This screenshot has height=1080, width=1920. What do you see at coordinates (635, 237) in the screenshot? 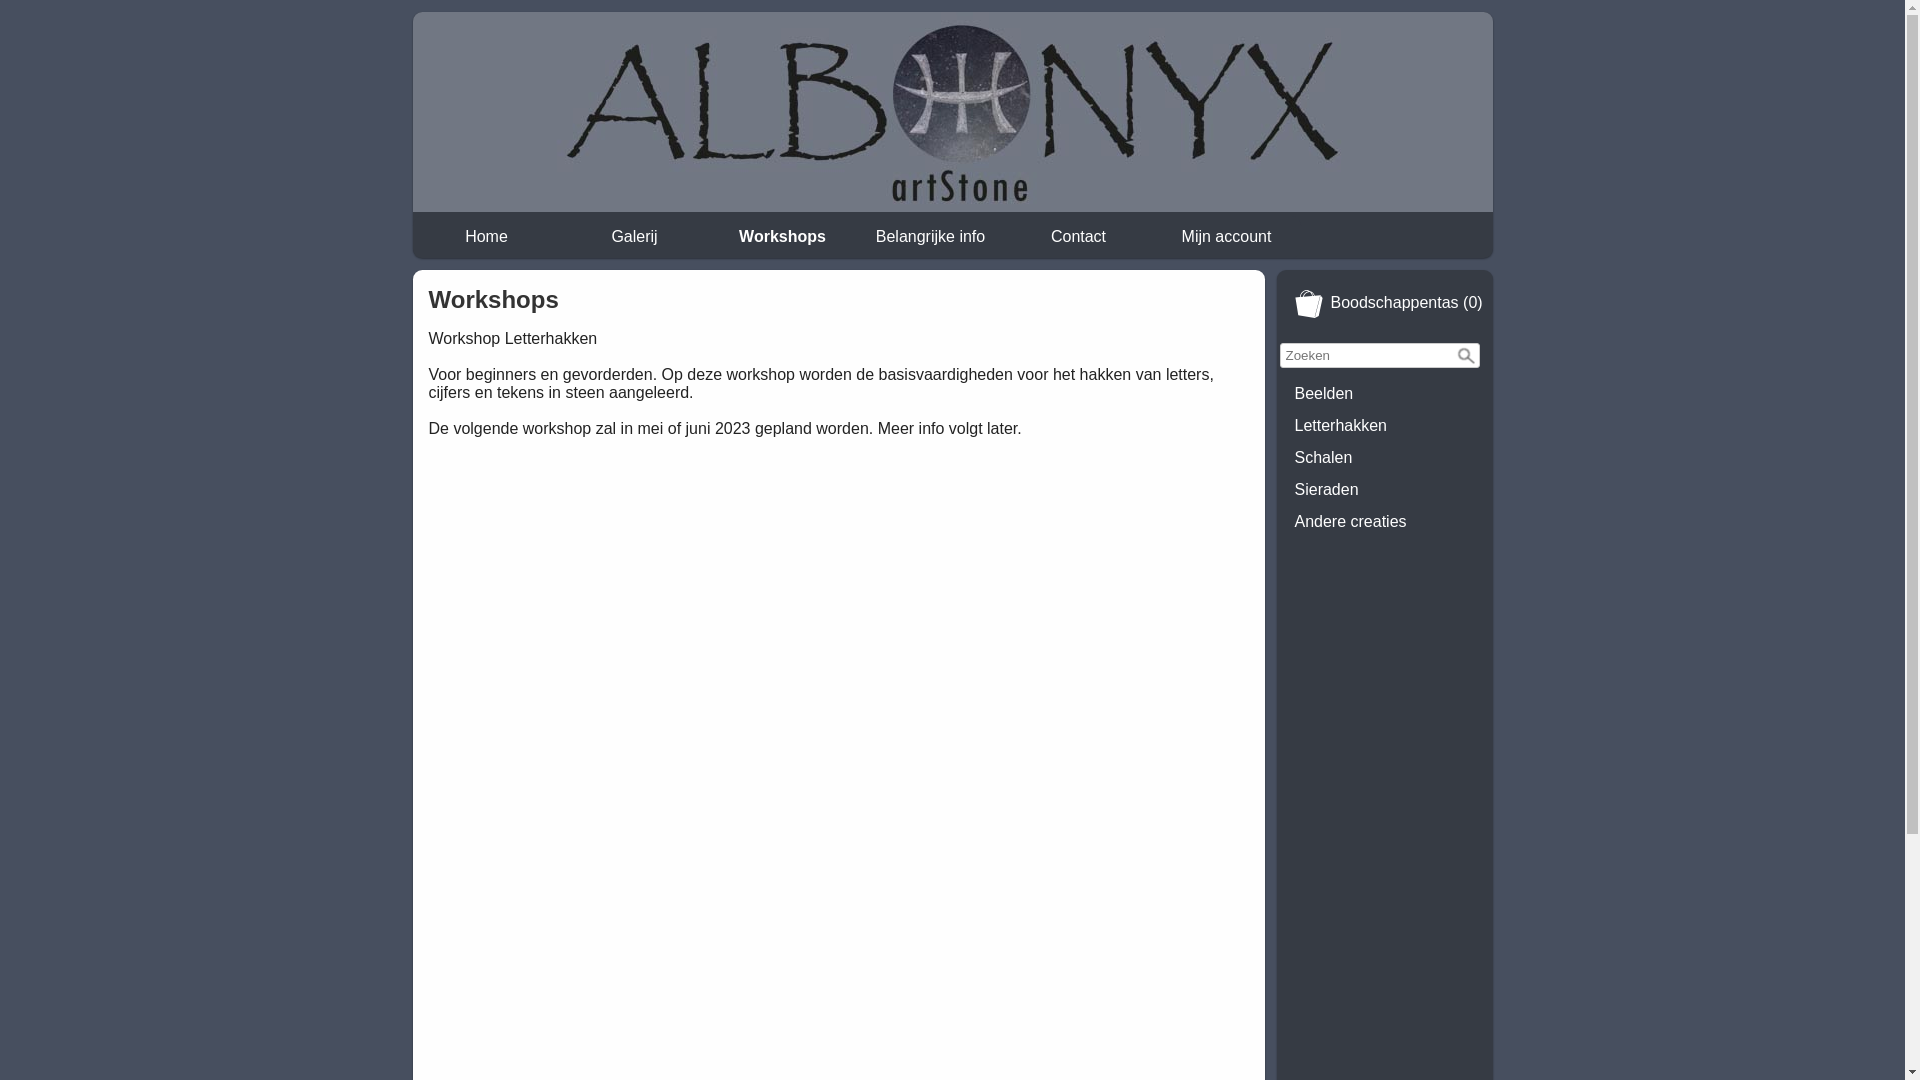
I see `Galerij` at bounding box center [635, 237].